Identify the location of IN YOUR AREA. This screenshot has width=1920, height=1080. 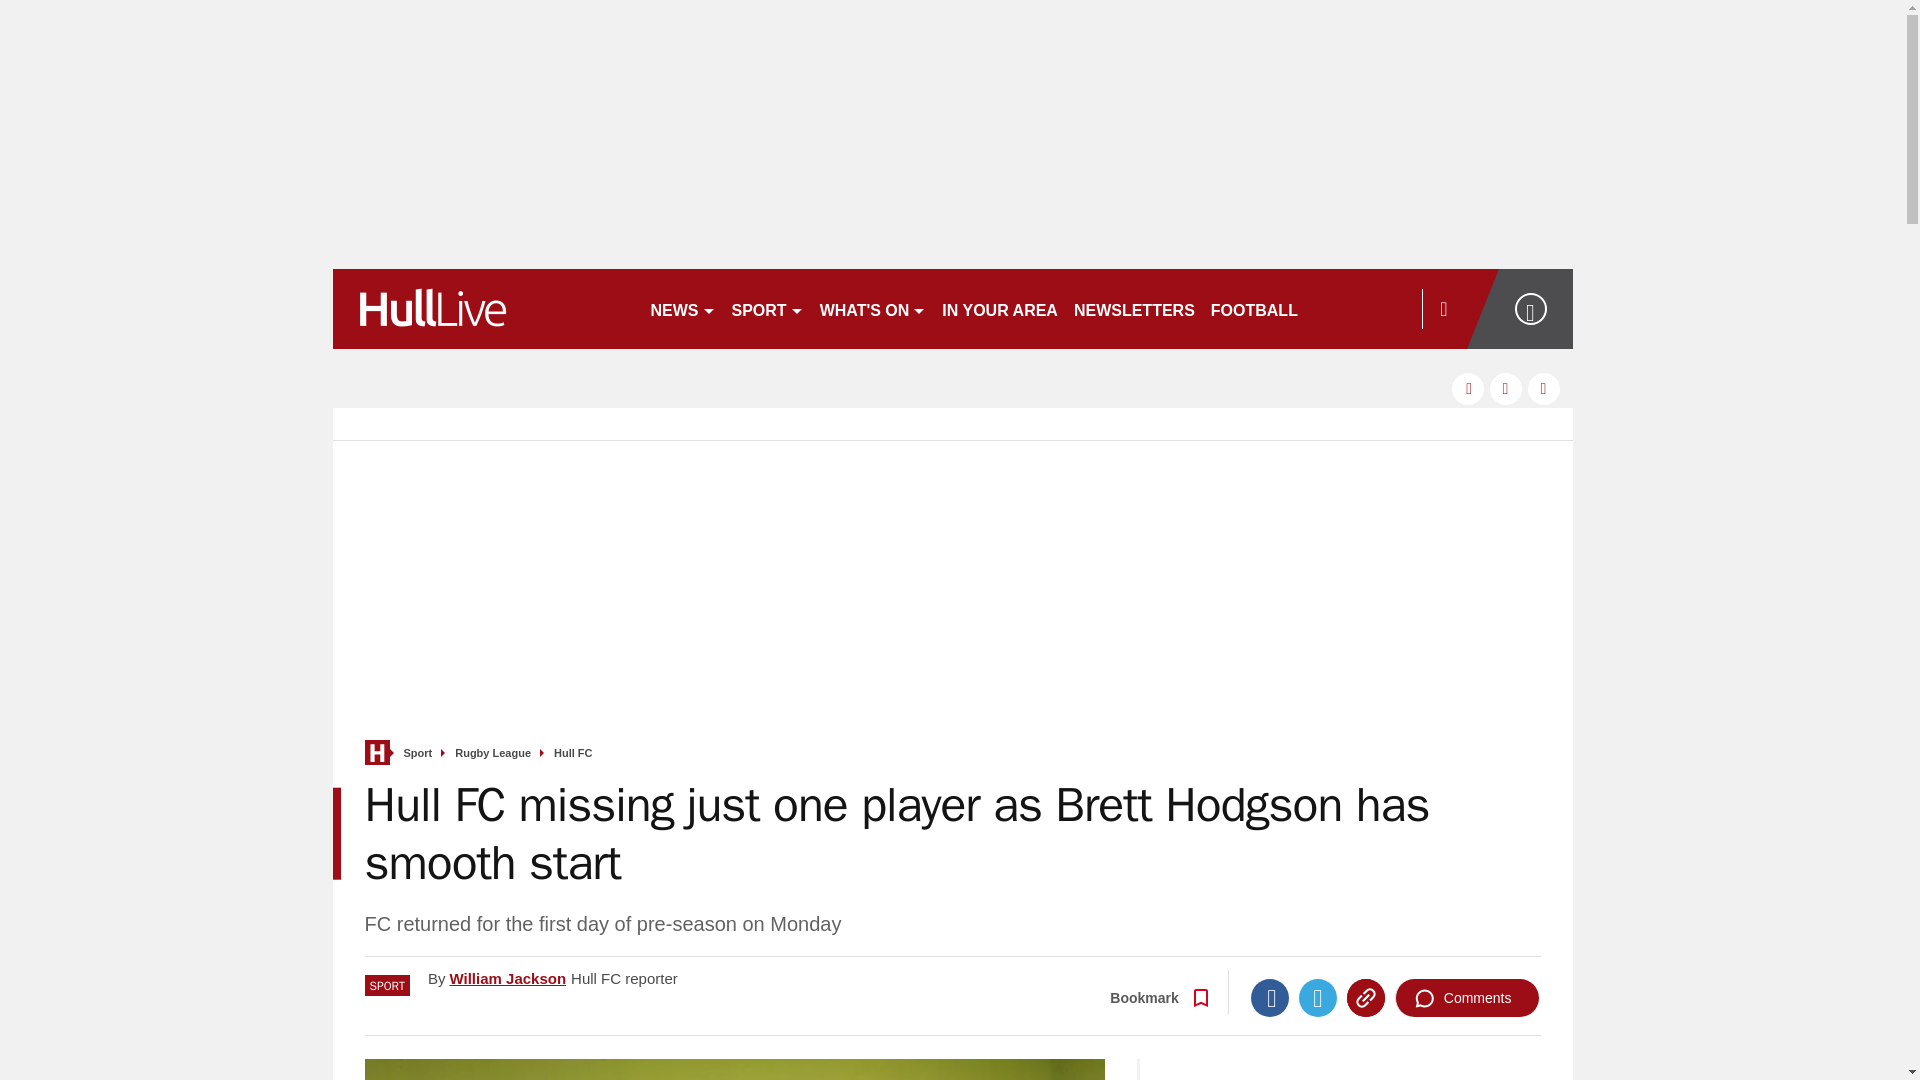
(999, 308).